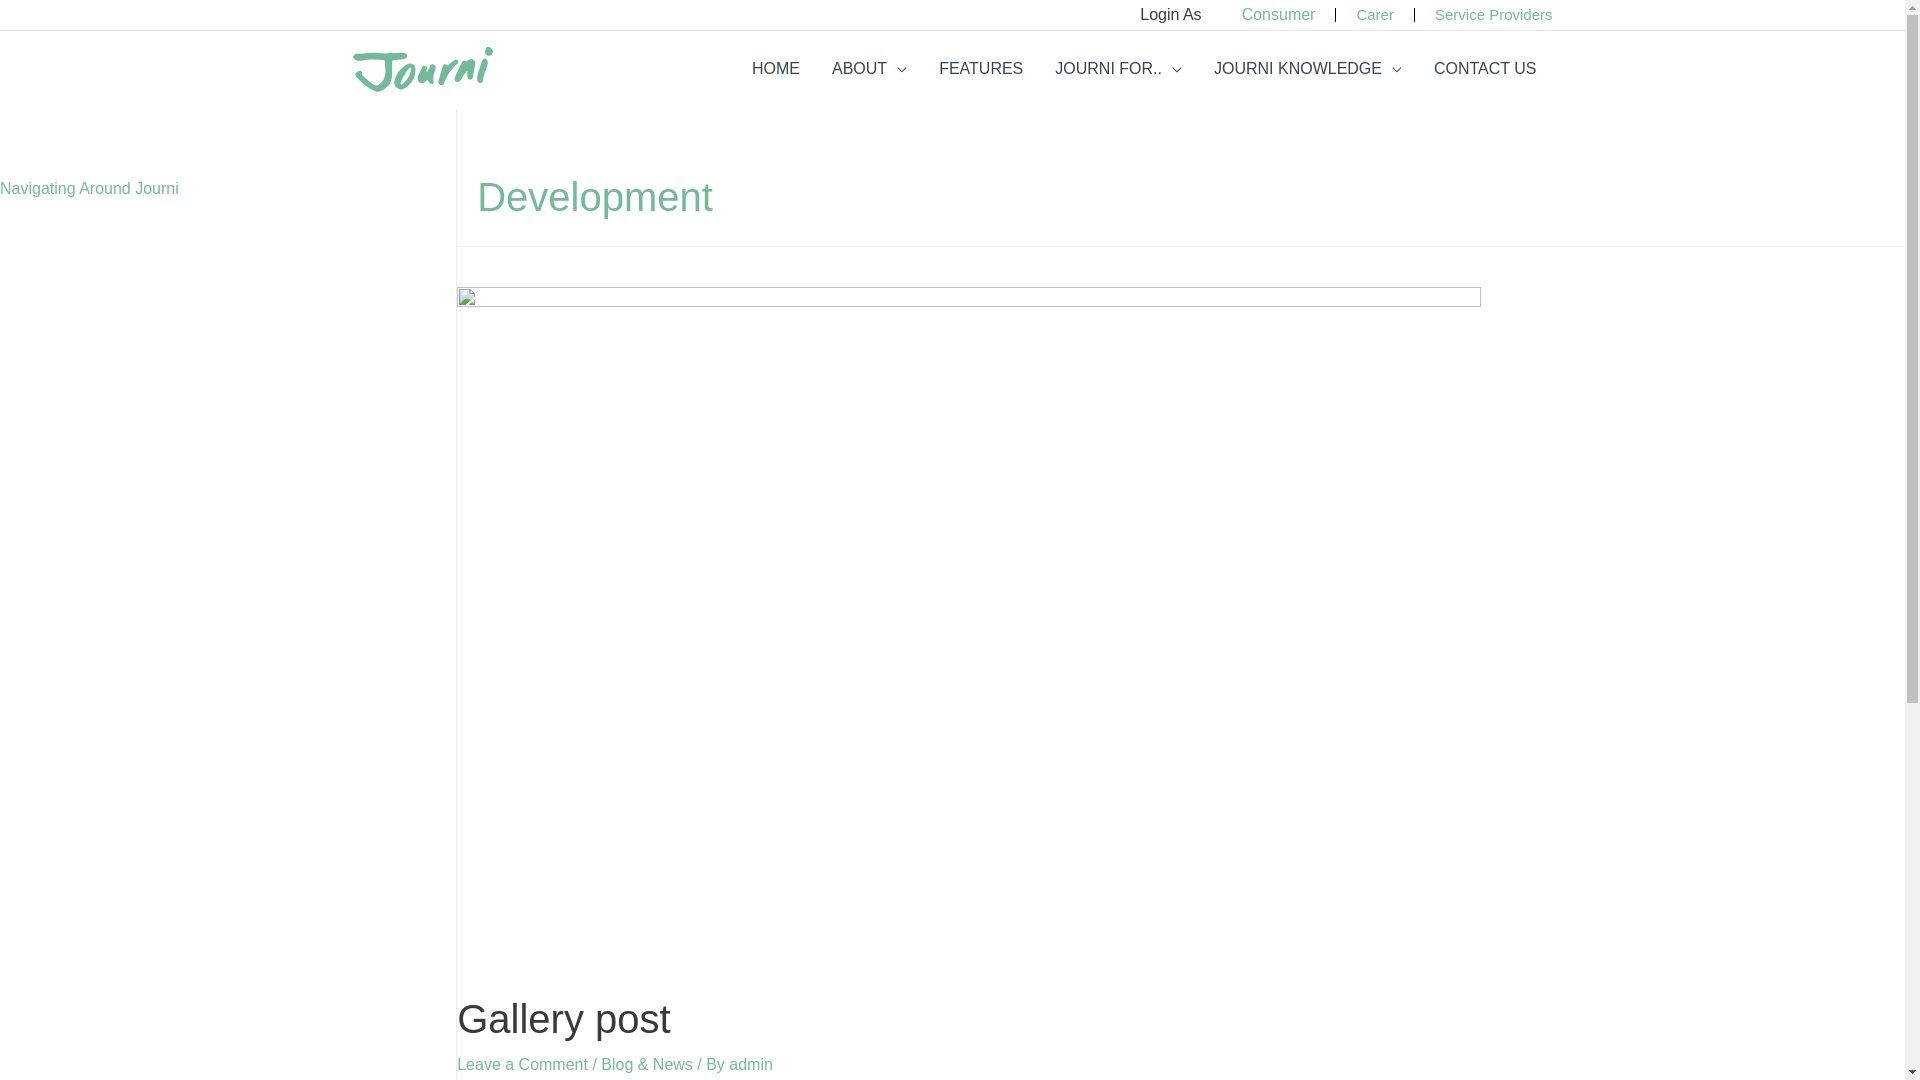 This screenshot has width=1920, height=1080. Describe the element at coordinates (647, 1064) in the screenshot. I see `Blog & News` at that location.